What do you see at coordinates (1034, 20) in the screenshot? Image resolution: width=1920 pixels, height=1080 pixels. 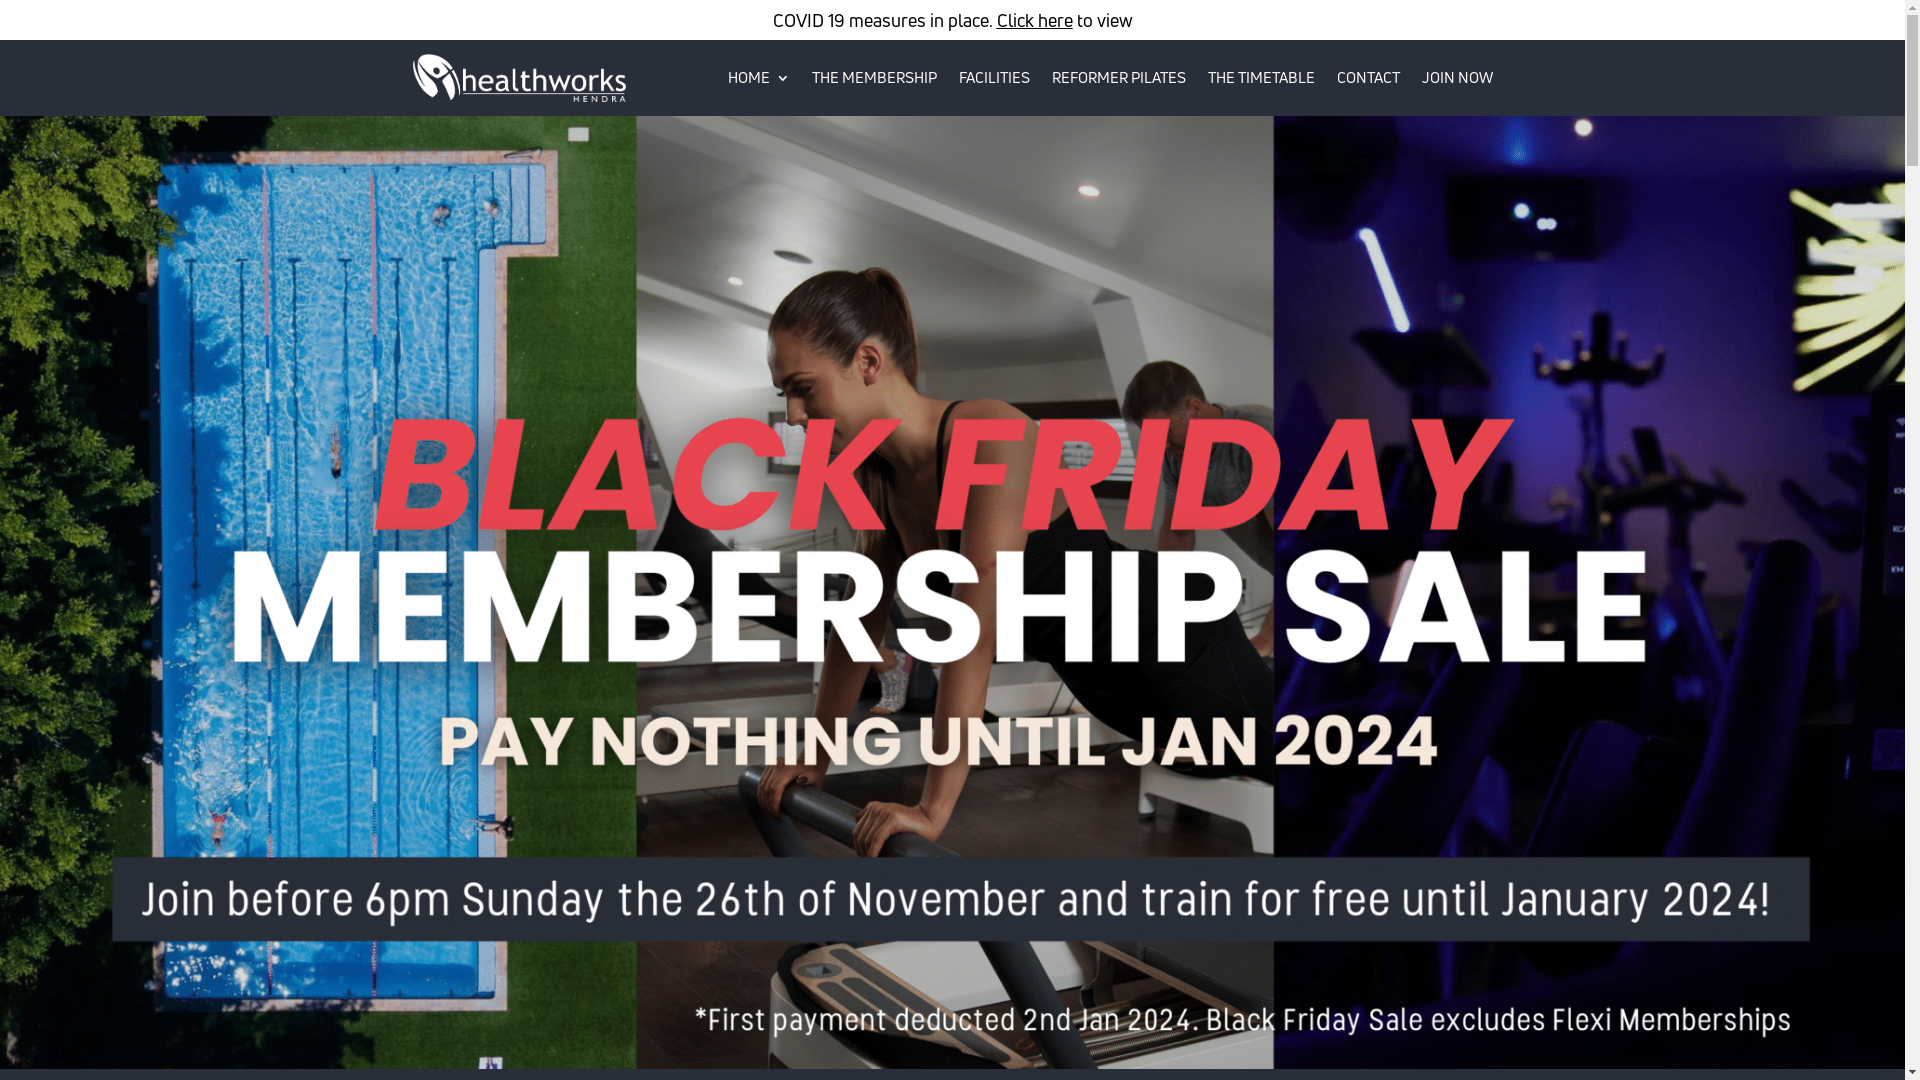 I see `Click here` at bounding box center [1034, 20].